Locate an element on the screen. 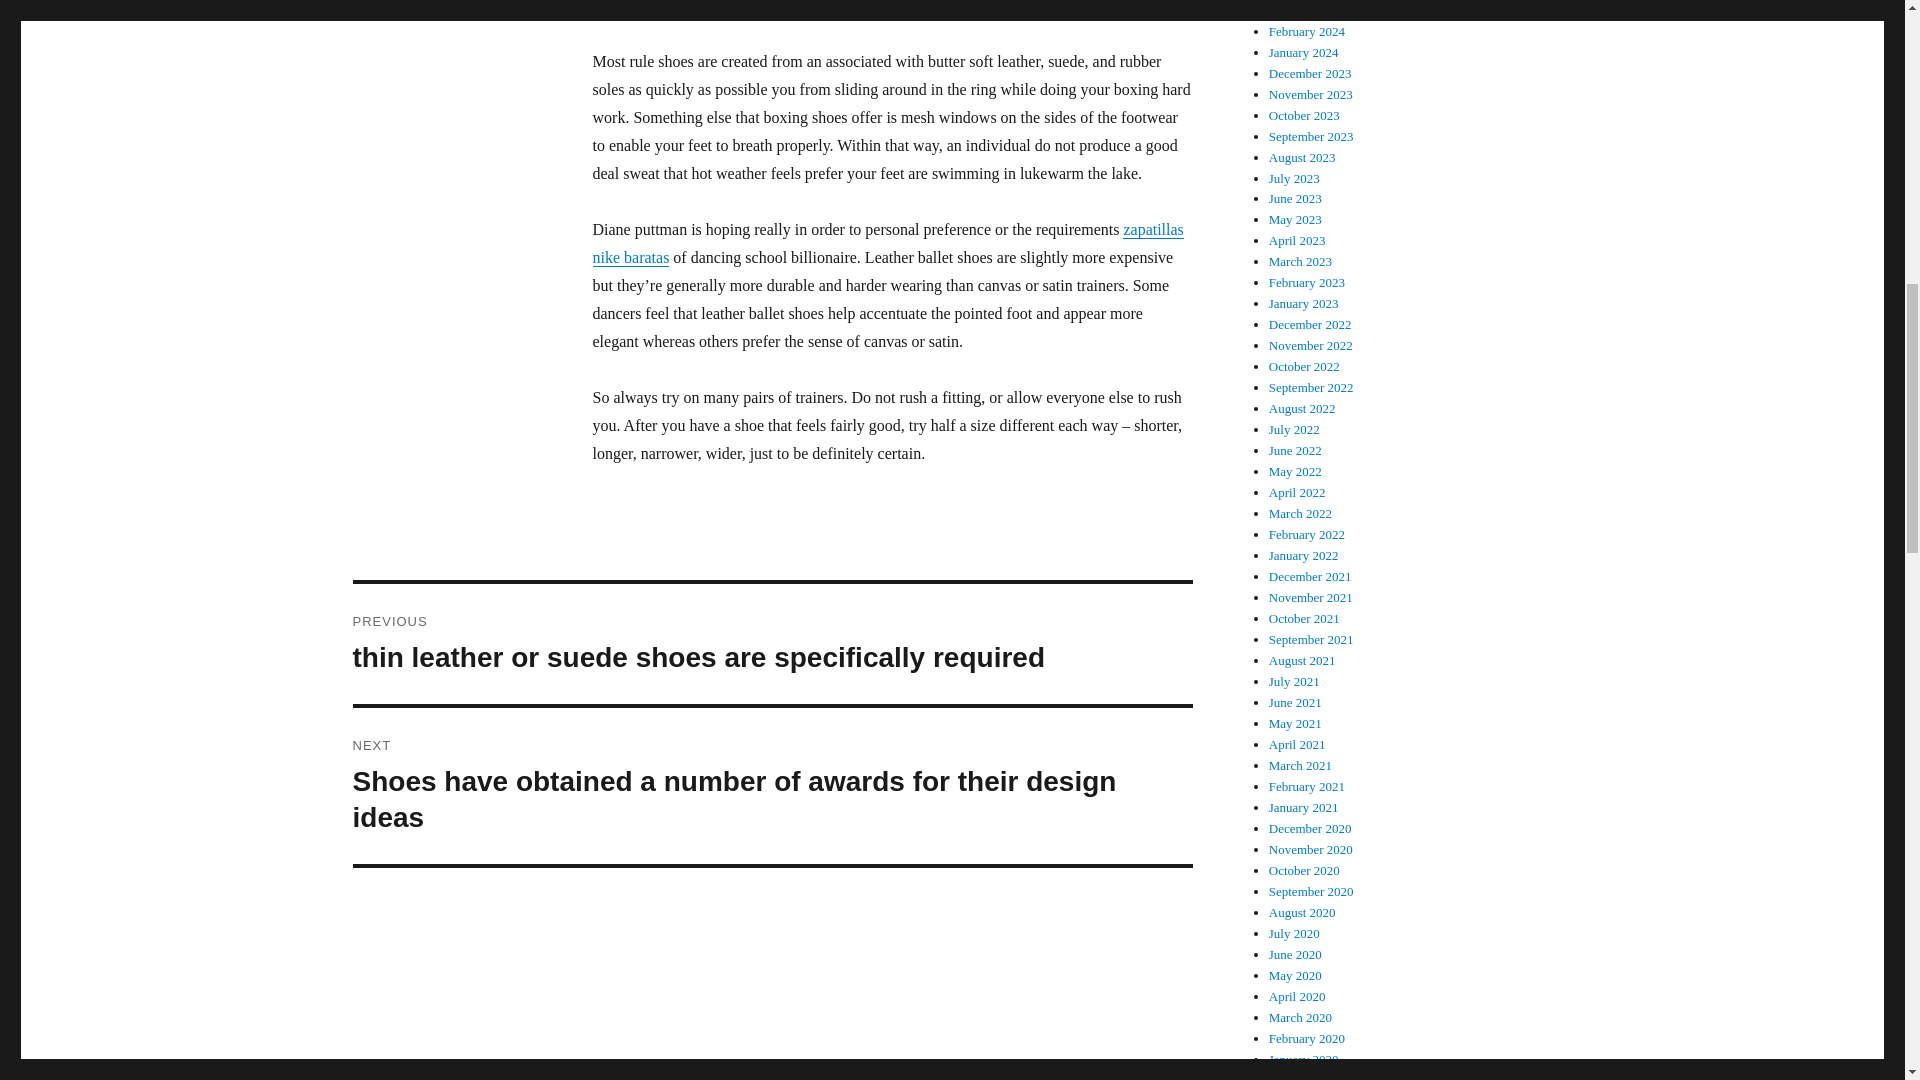  August 2023 is located at coordinates (1302, 158).